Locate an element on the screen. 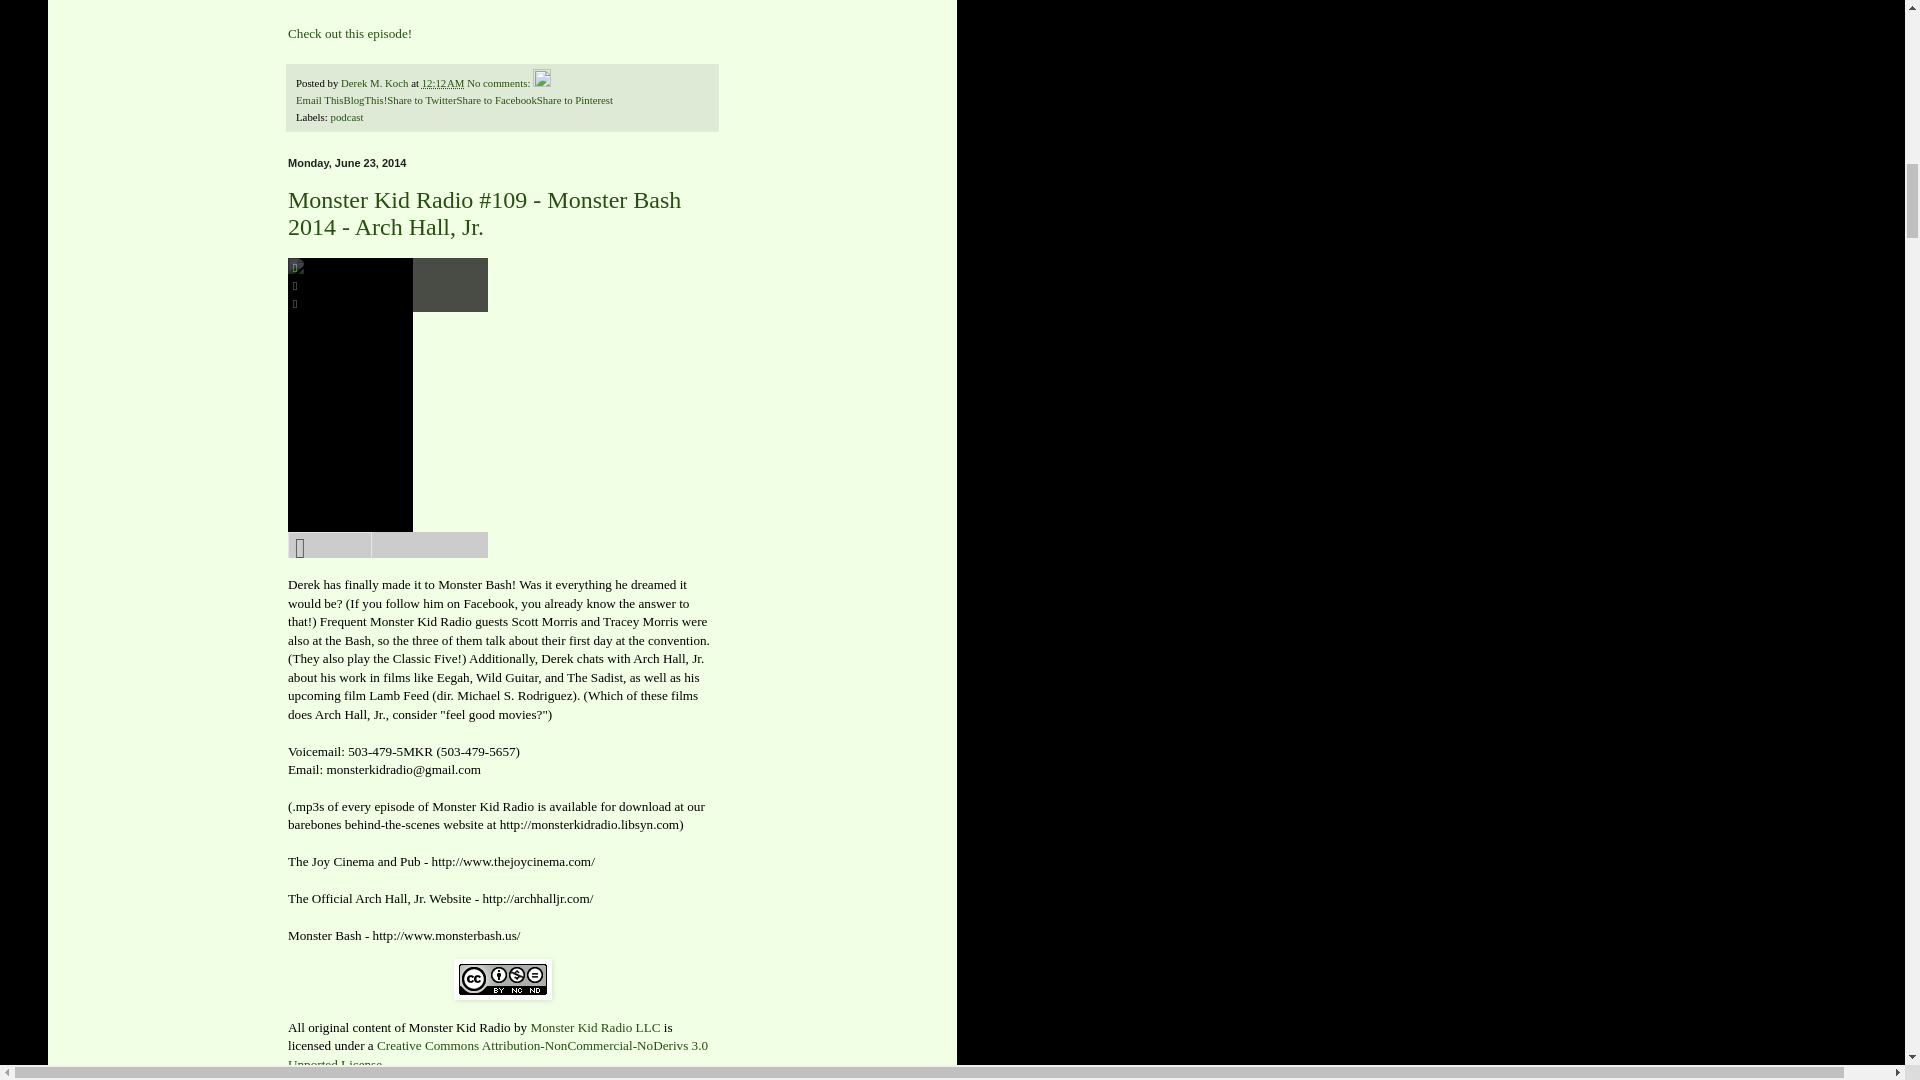 Image resolution: width=1920 pixels, height=1080 pixels. Share to Pinterest is located at coordinates (574, 99).